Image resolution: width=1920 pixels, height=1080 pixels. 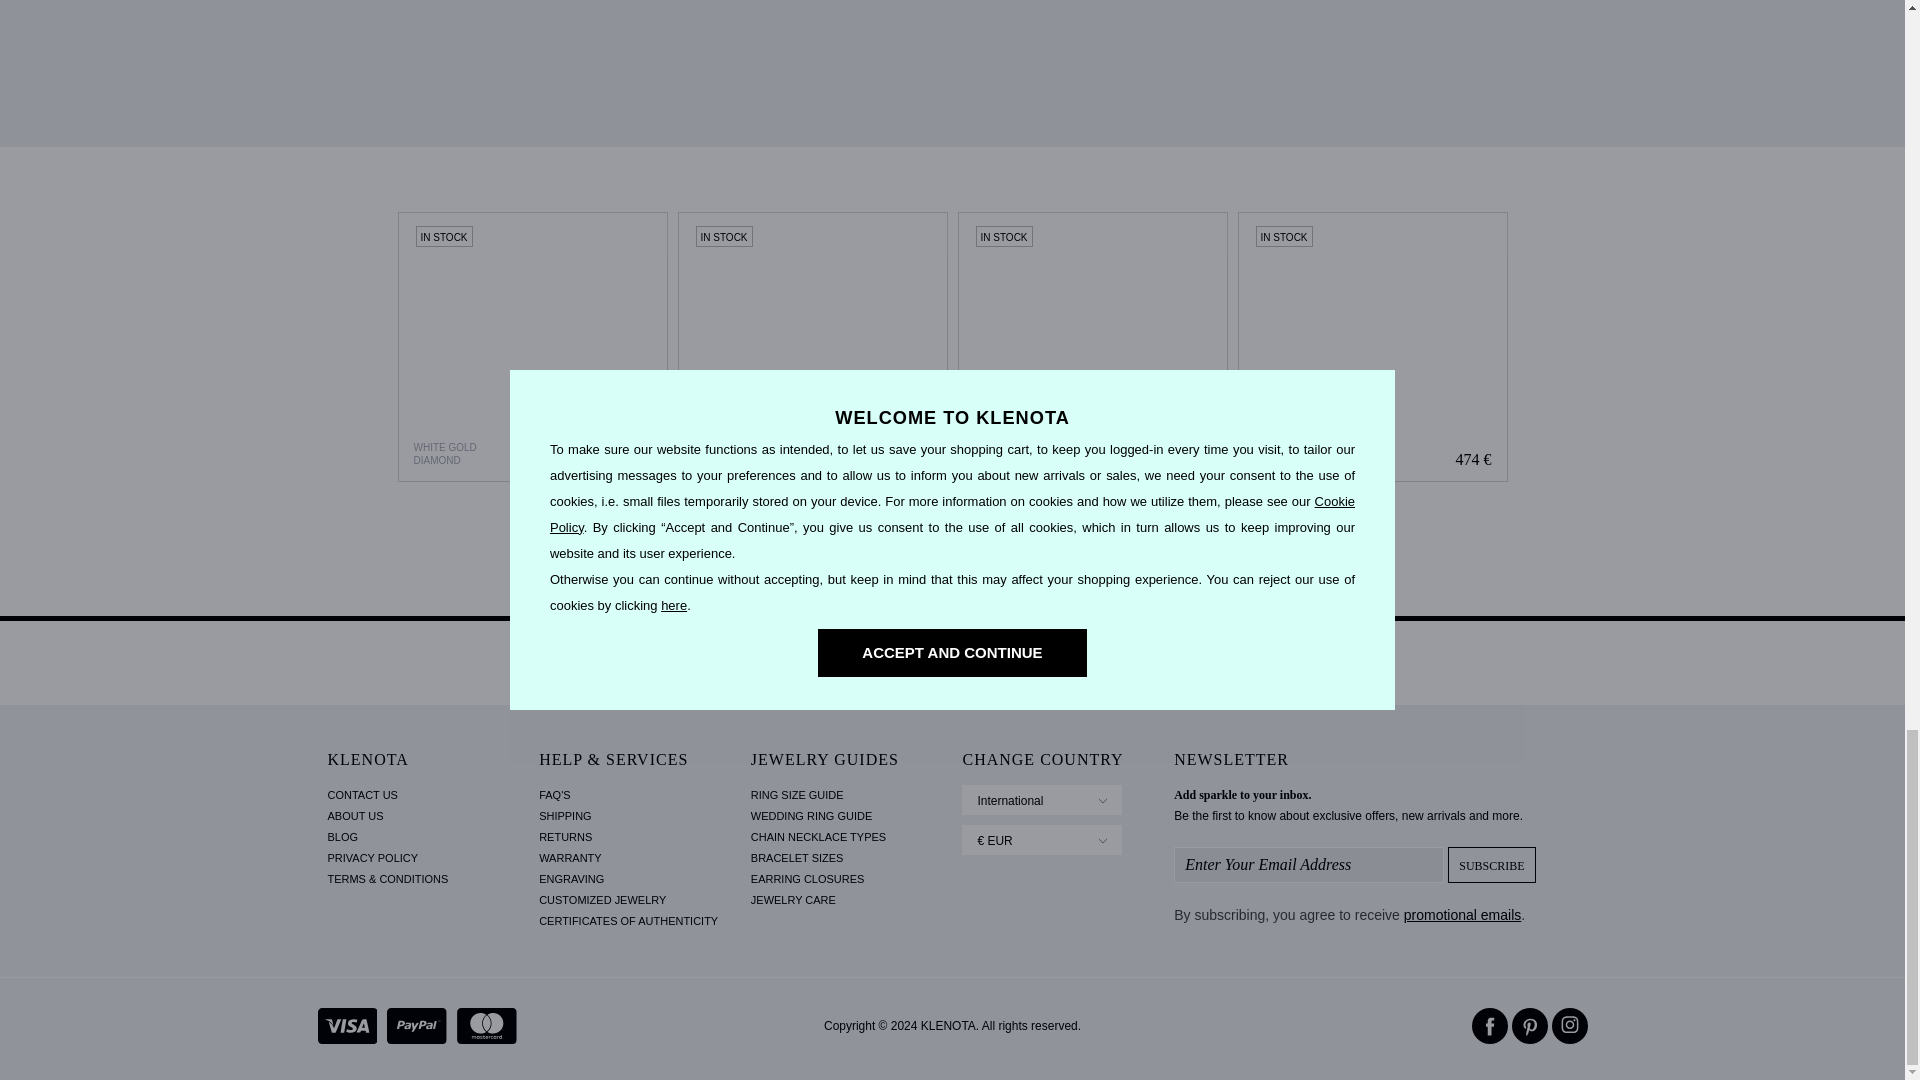 I want to click on Bezel Ring with Brilliant in White Gold, so click(x=1372, y=346).